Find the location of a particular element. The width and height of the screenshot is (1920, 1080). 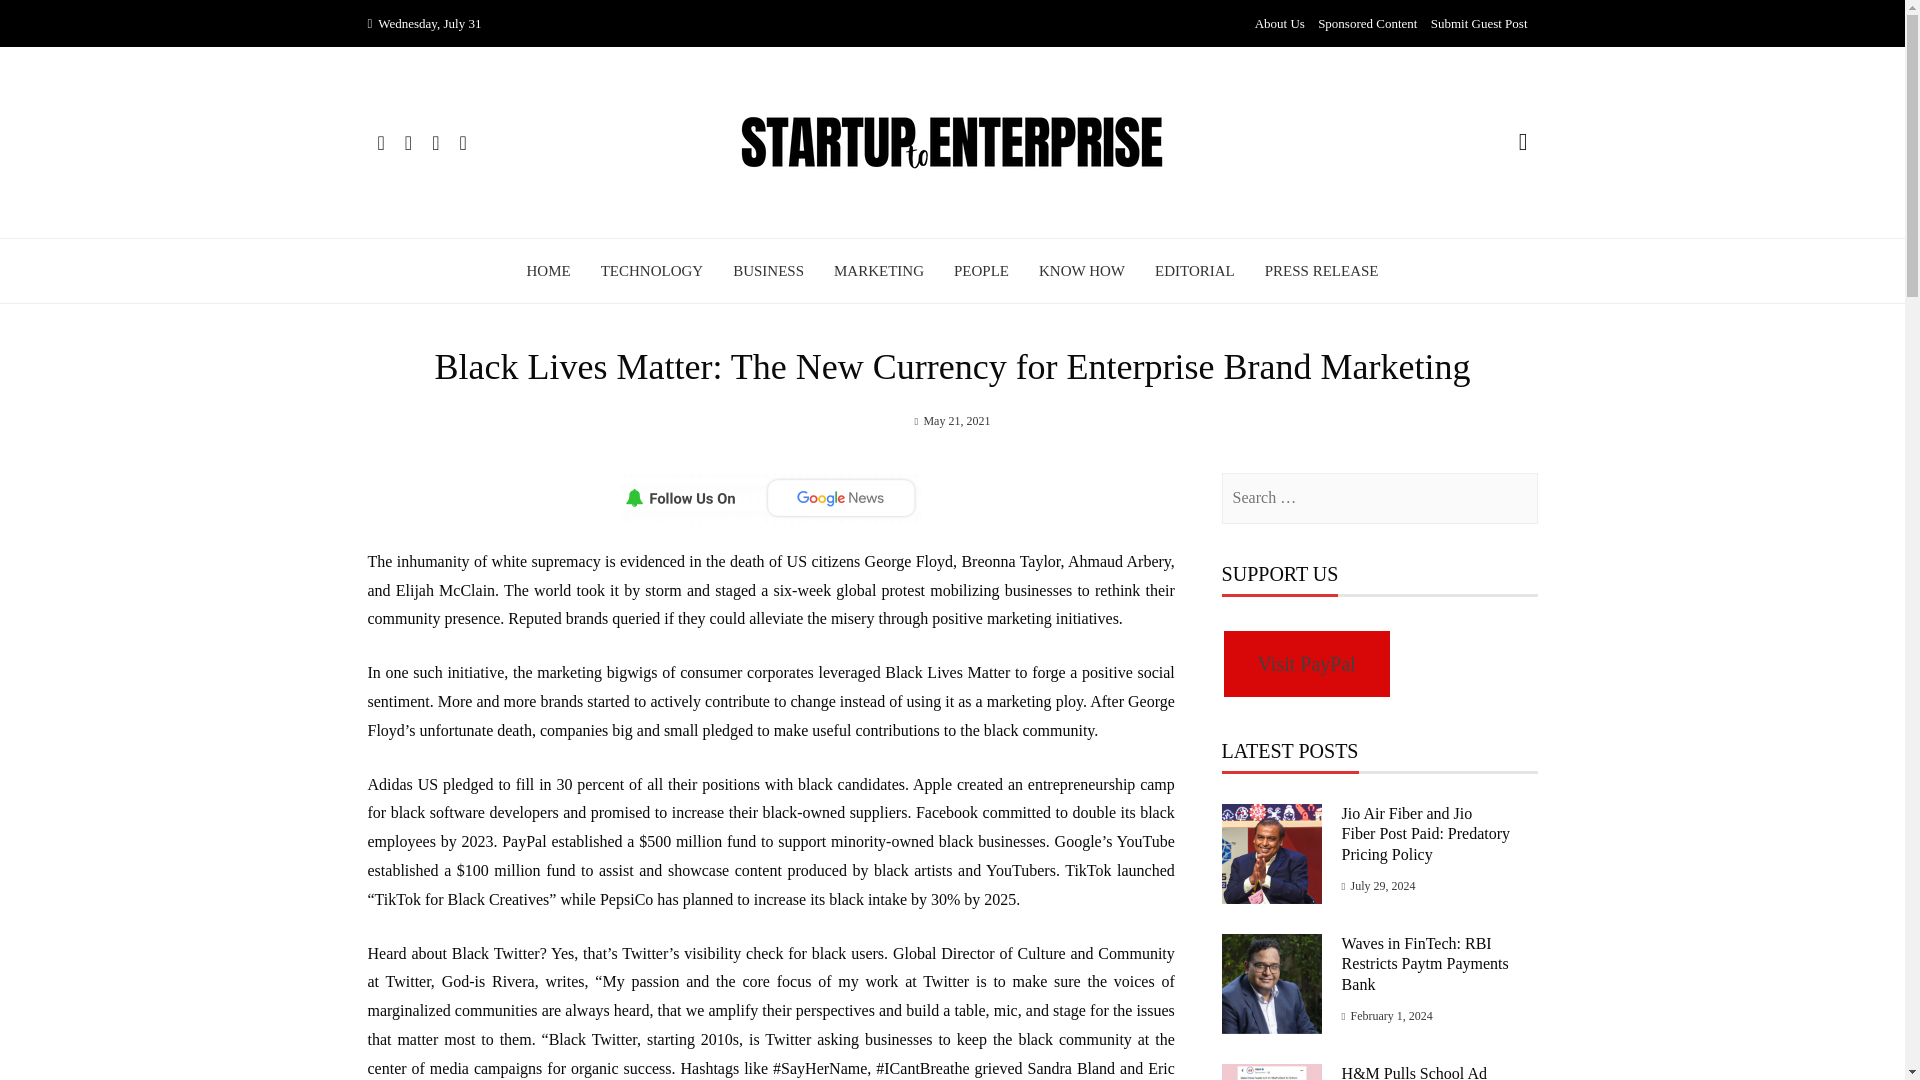

KNOW HOW is located at coordinates (1082, 270).